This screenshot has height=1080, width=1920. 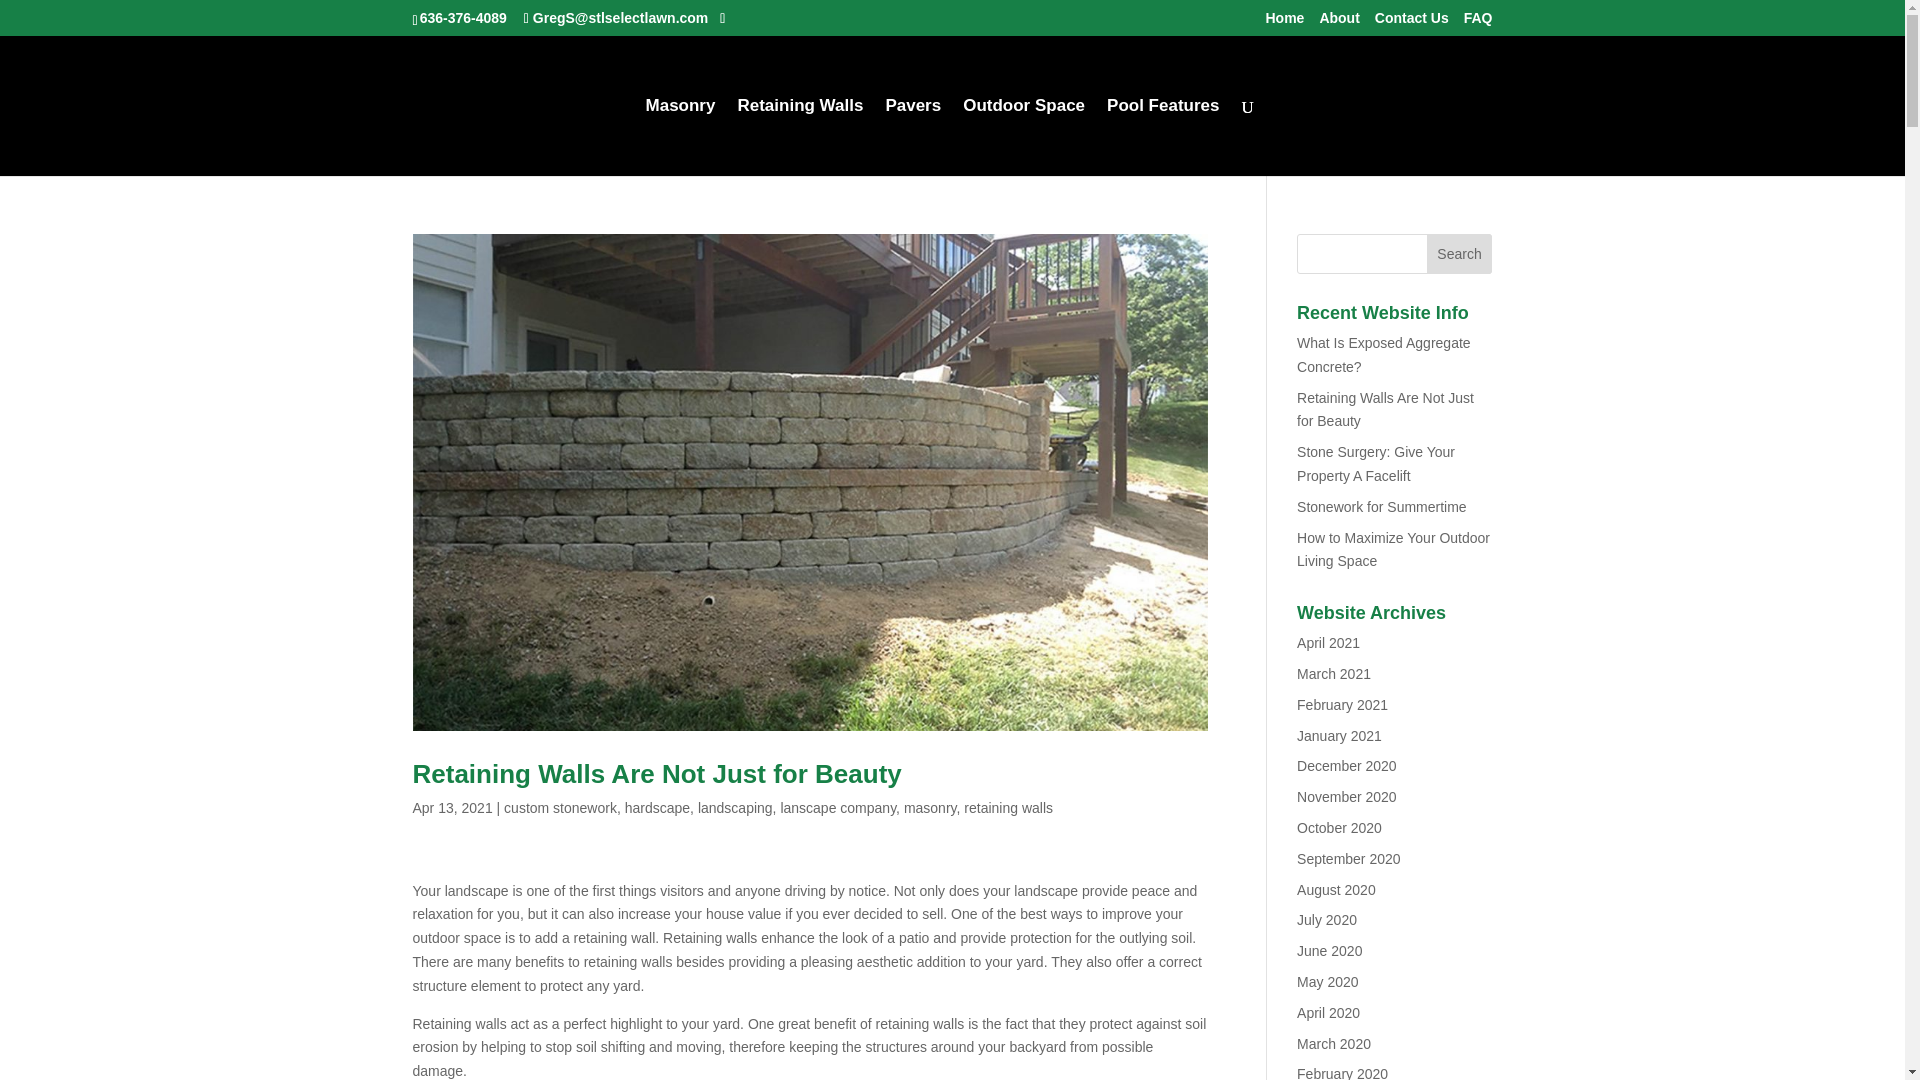 I want to click on FAQ, so click(x=1478, y=22).